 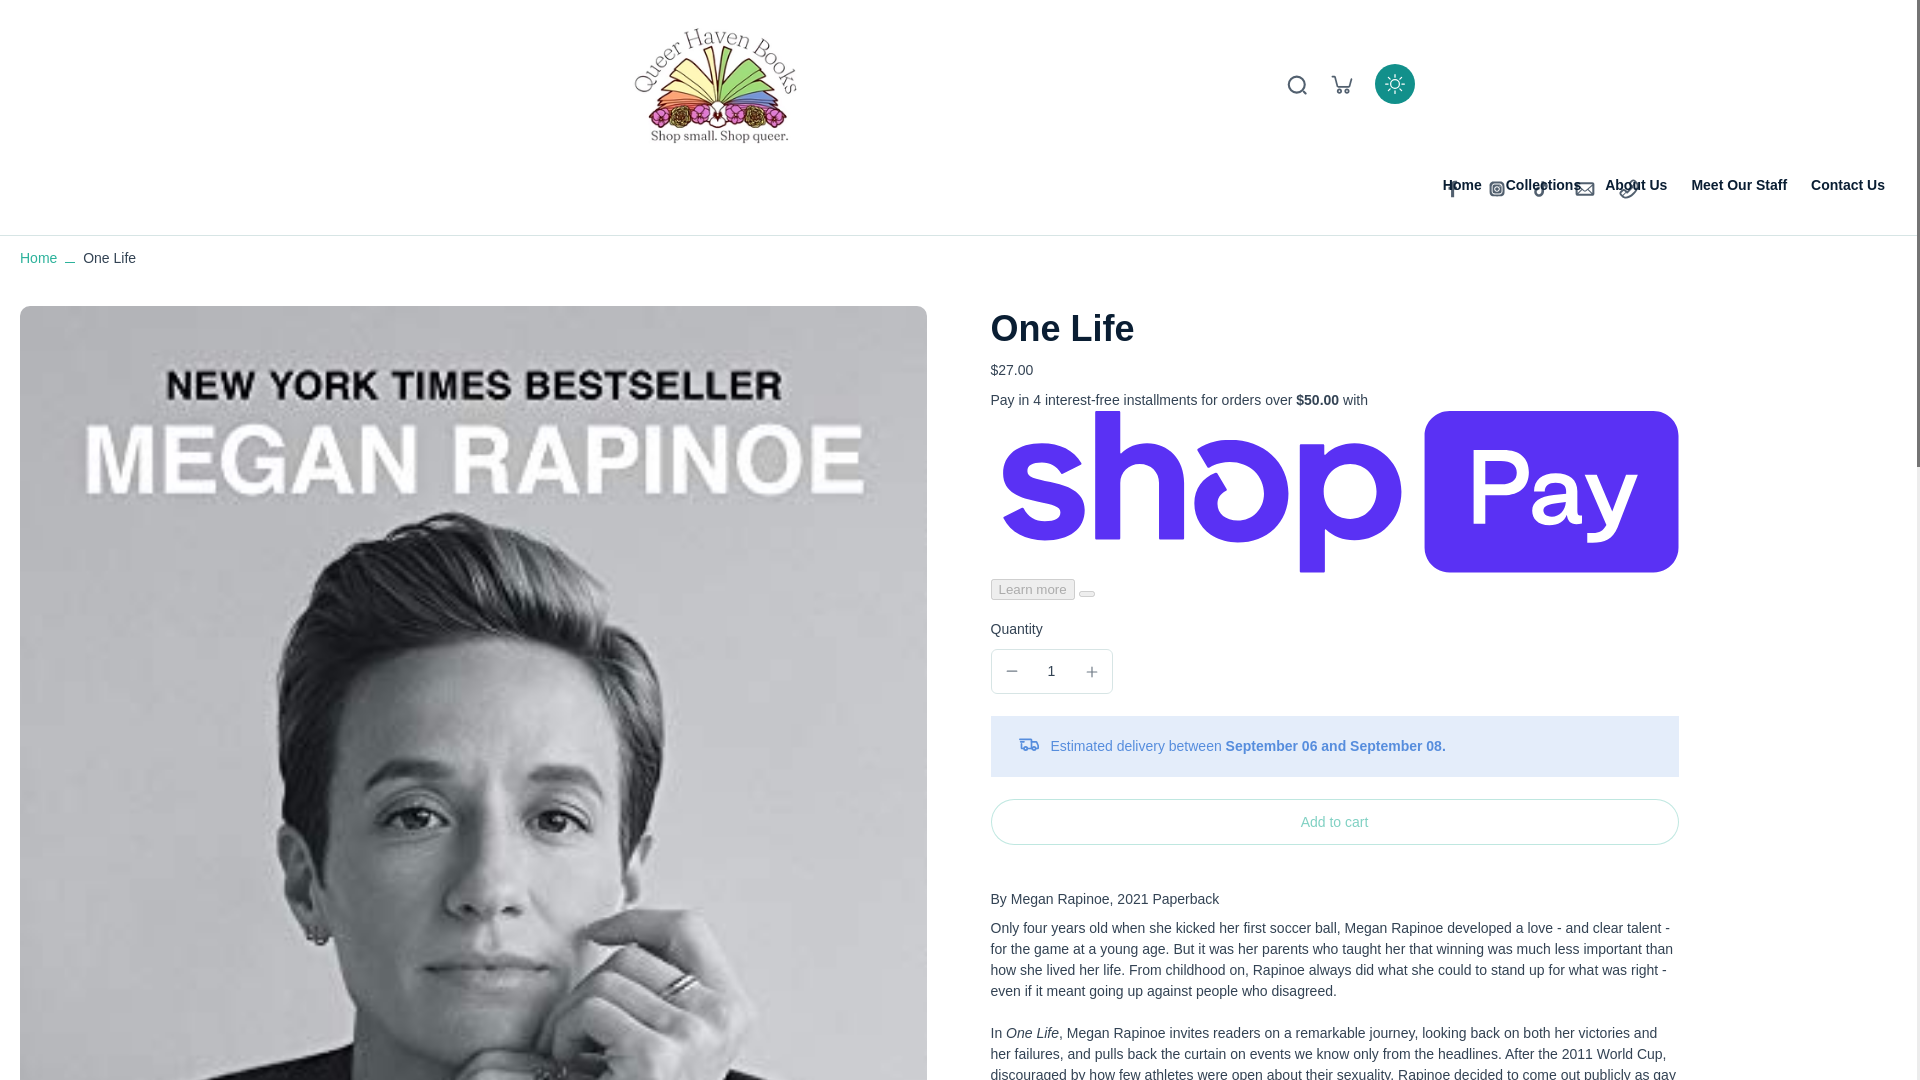 What do you see at coordinates (1848, 184) in the screenshot?
I see `Contact Us` at bounding box center [1848, 184].